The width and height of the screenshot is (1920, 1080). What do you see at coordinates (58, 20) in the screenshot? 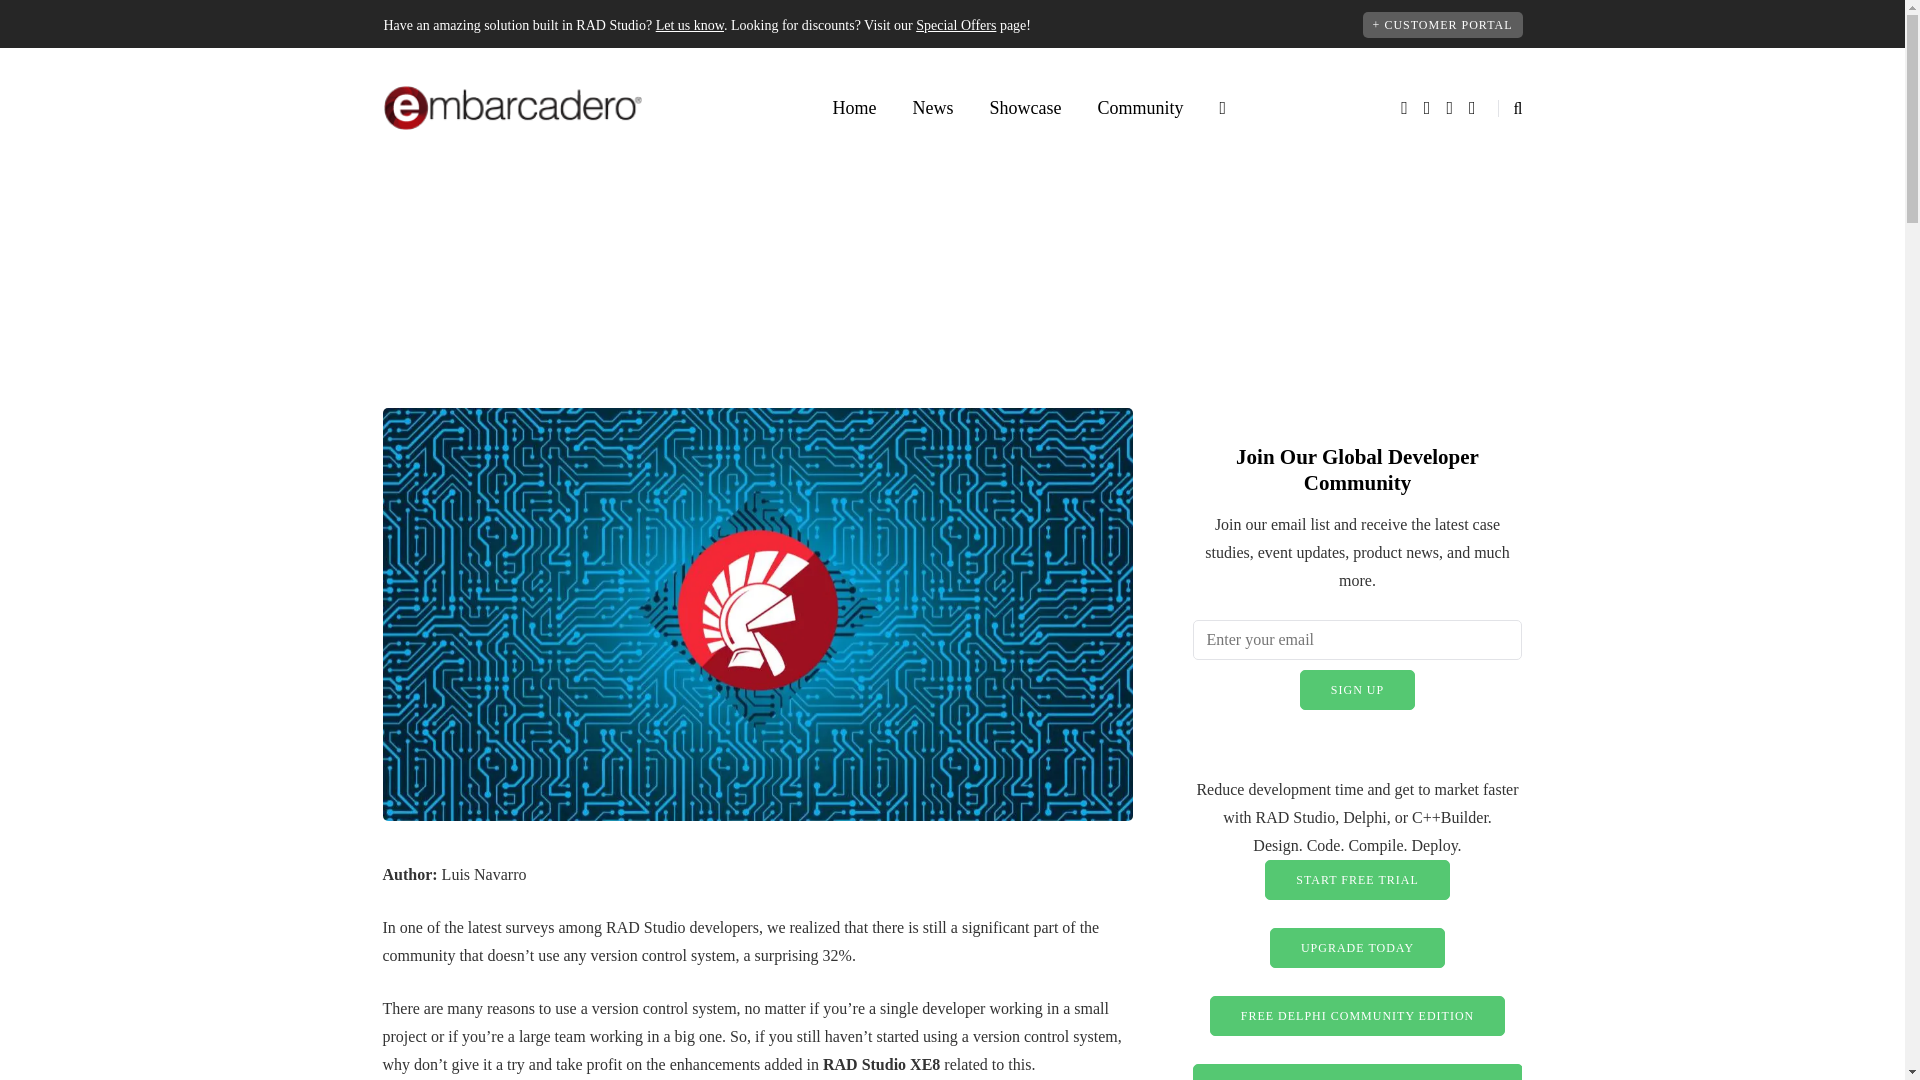
I see `Search` at bounding box center [58, 20].